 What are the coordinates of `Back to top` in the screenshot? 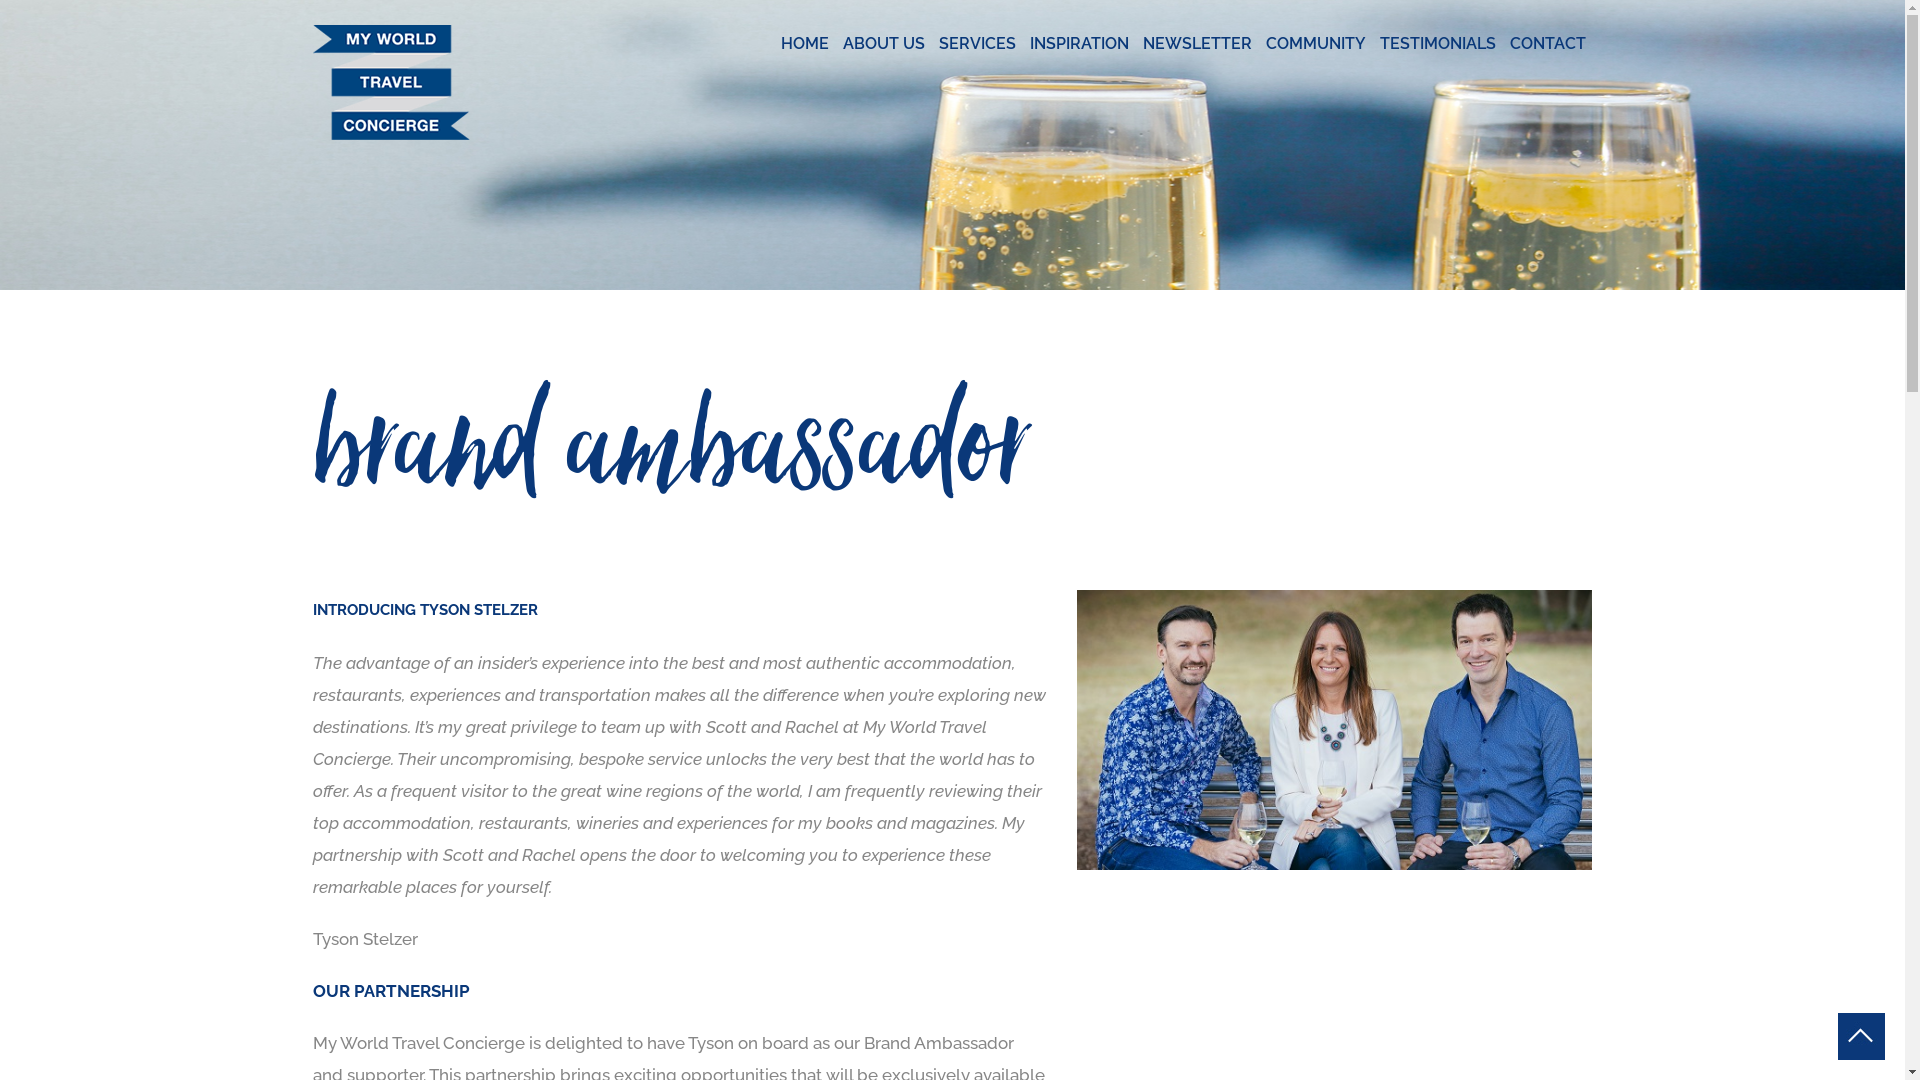 It's located at (1862, 1036).